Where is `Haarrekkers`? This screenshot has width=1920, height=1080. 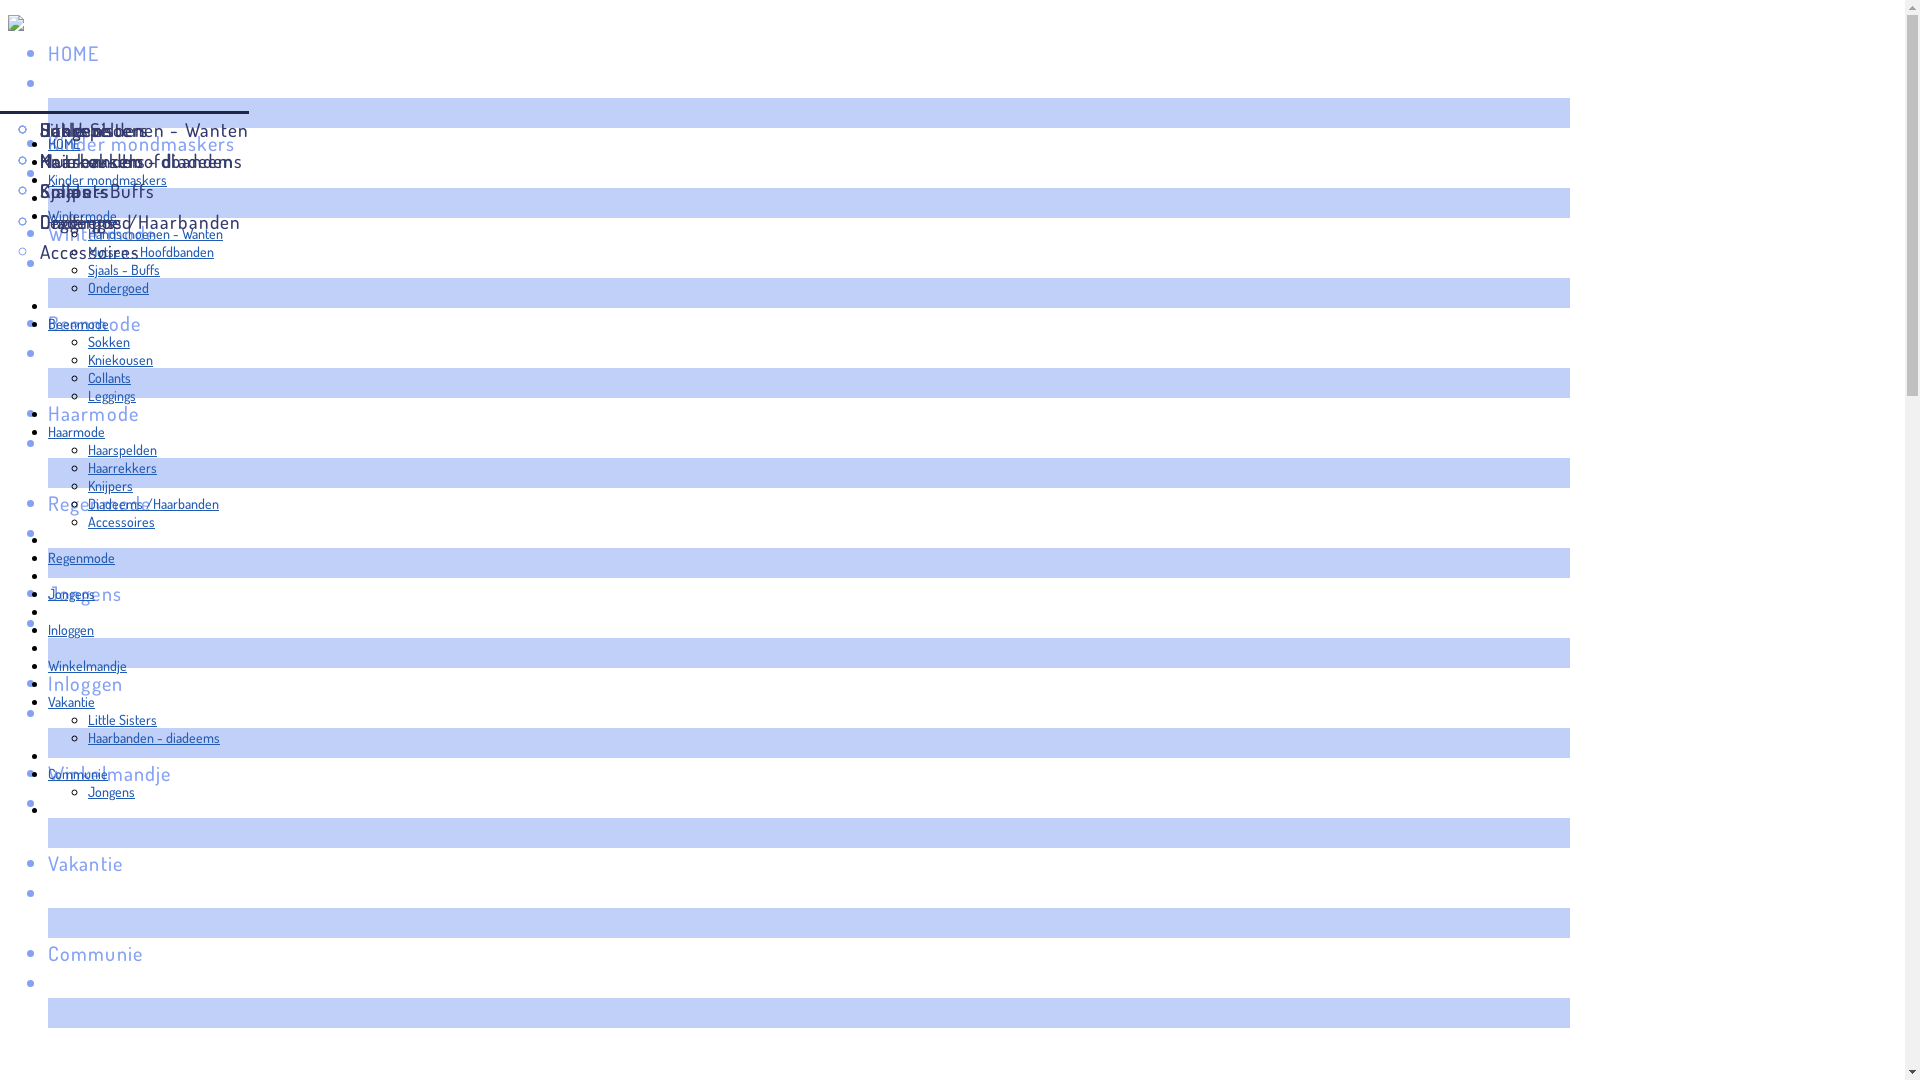
Haarrekkers is located at coordinates (122, 468).